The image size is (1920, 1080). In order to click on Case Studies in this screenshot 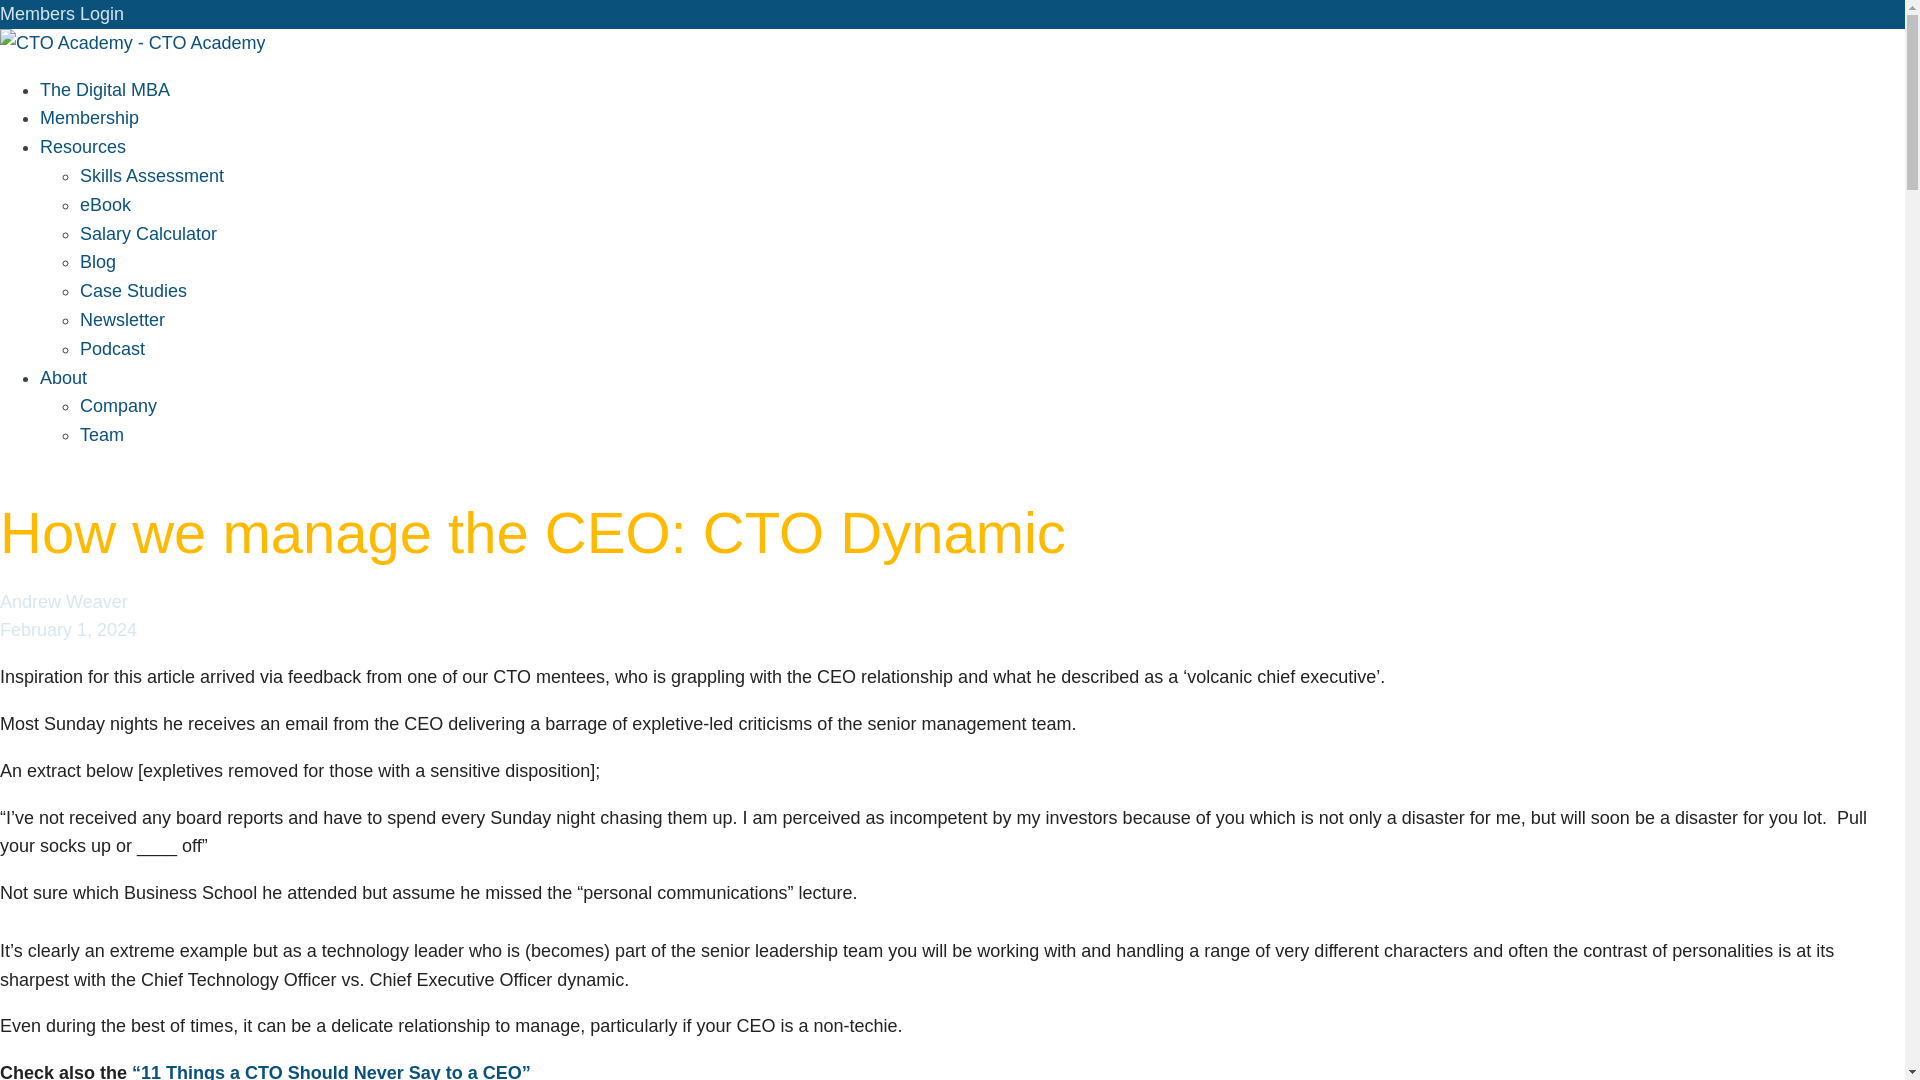, I will do `click(133, 290)`.